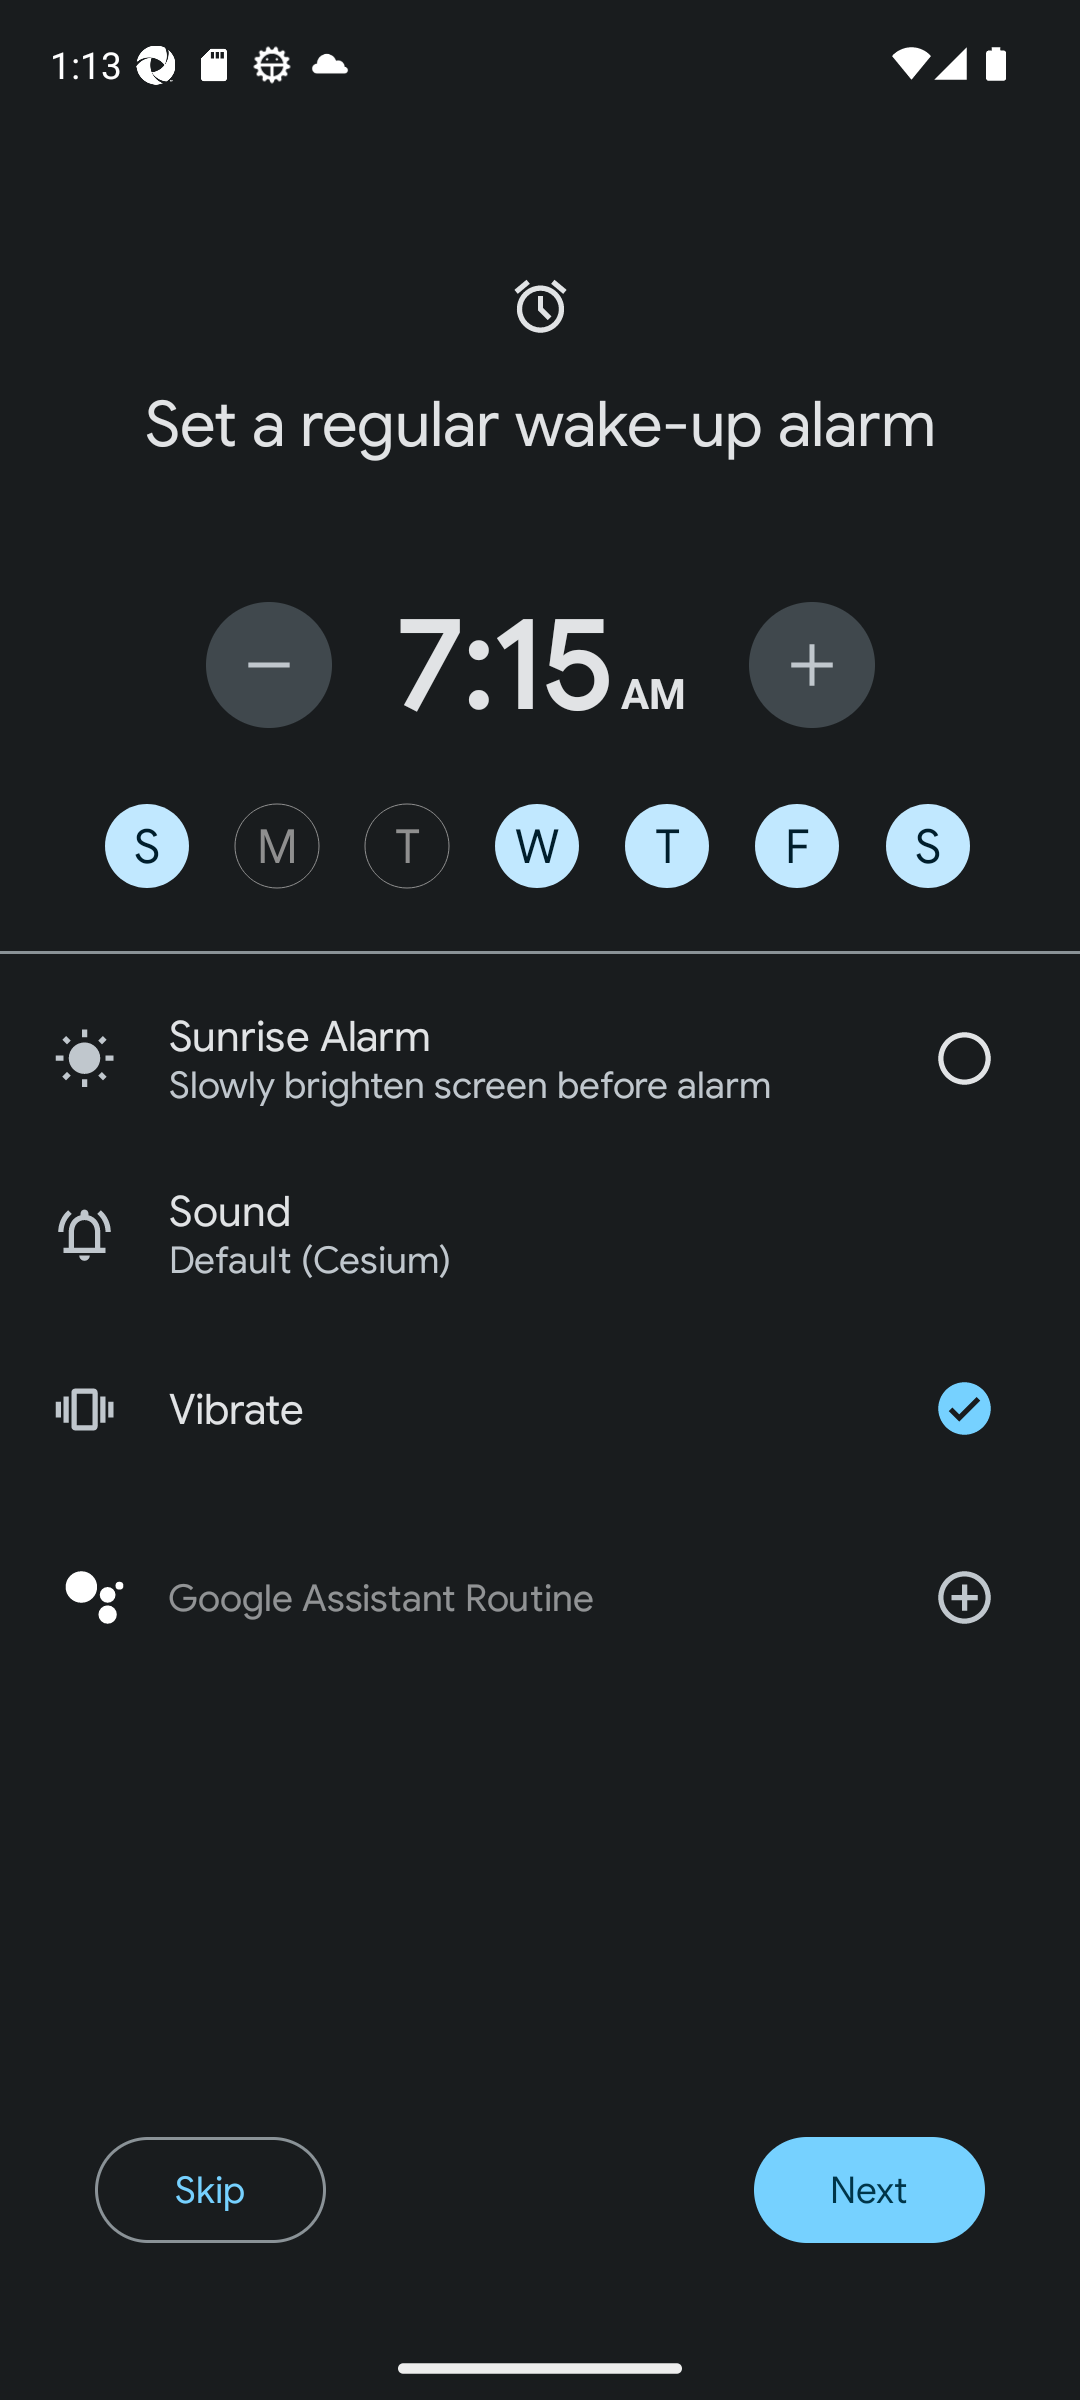 This screenshot has width=1080, height=2400. What do you see at coordinates (268, 664) in the screenshot?
I see `Fifteen minutes earlier` at bounding box center [268, 664].